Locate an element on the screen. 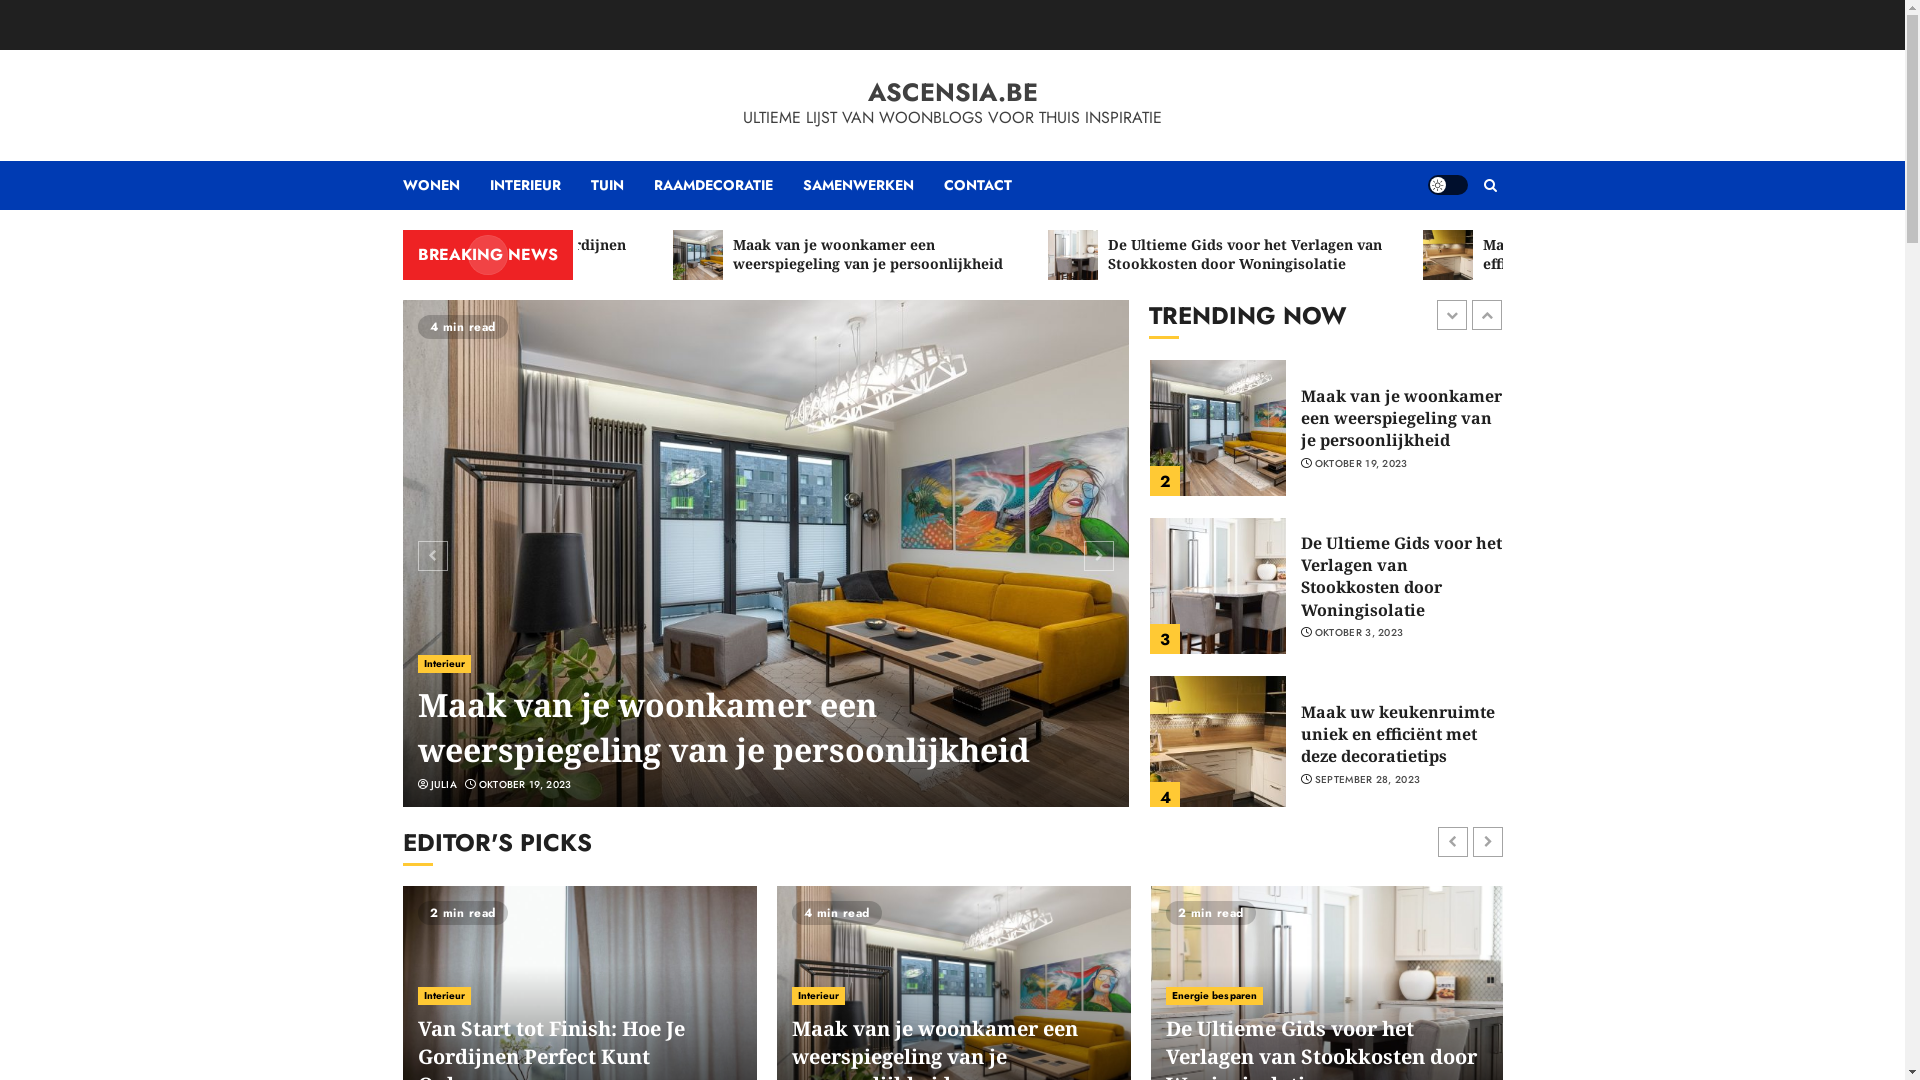  Light/Dark Button is located at coordinates (1448, 185).